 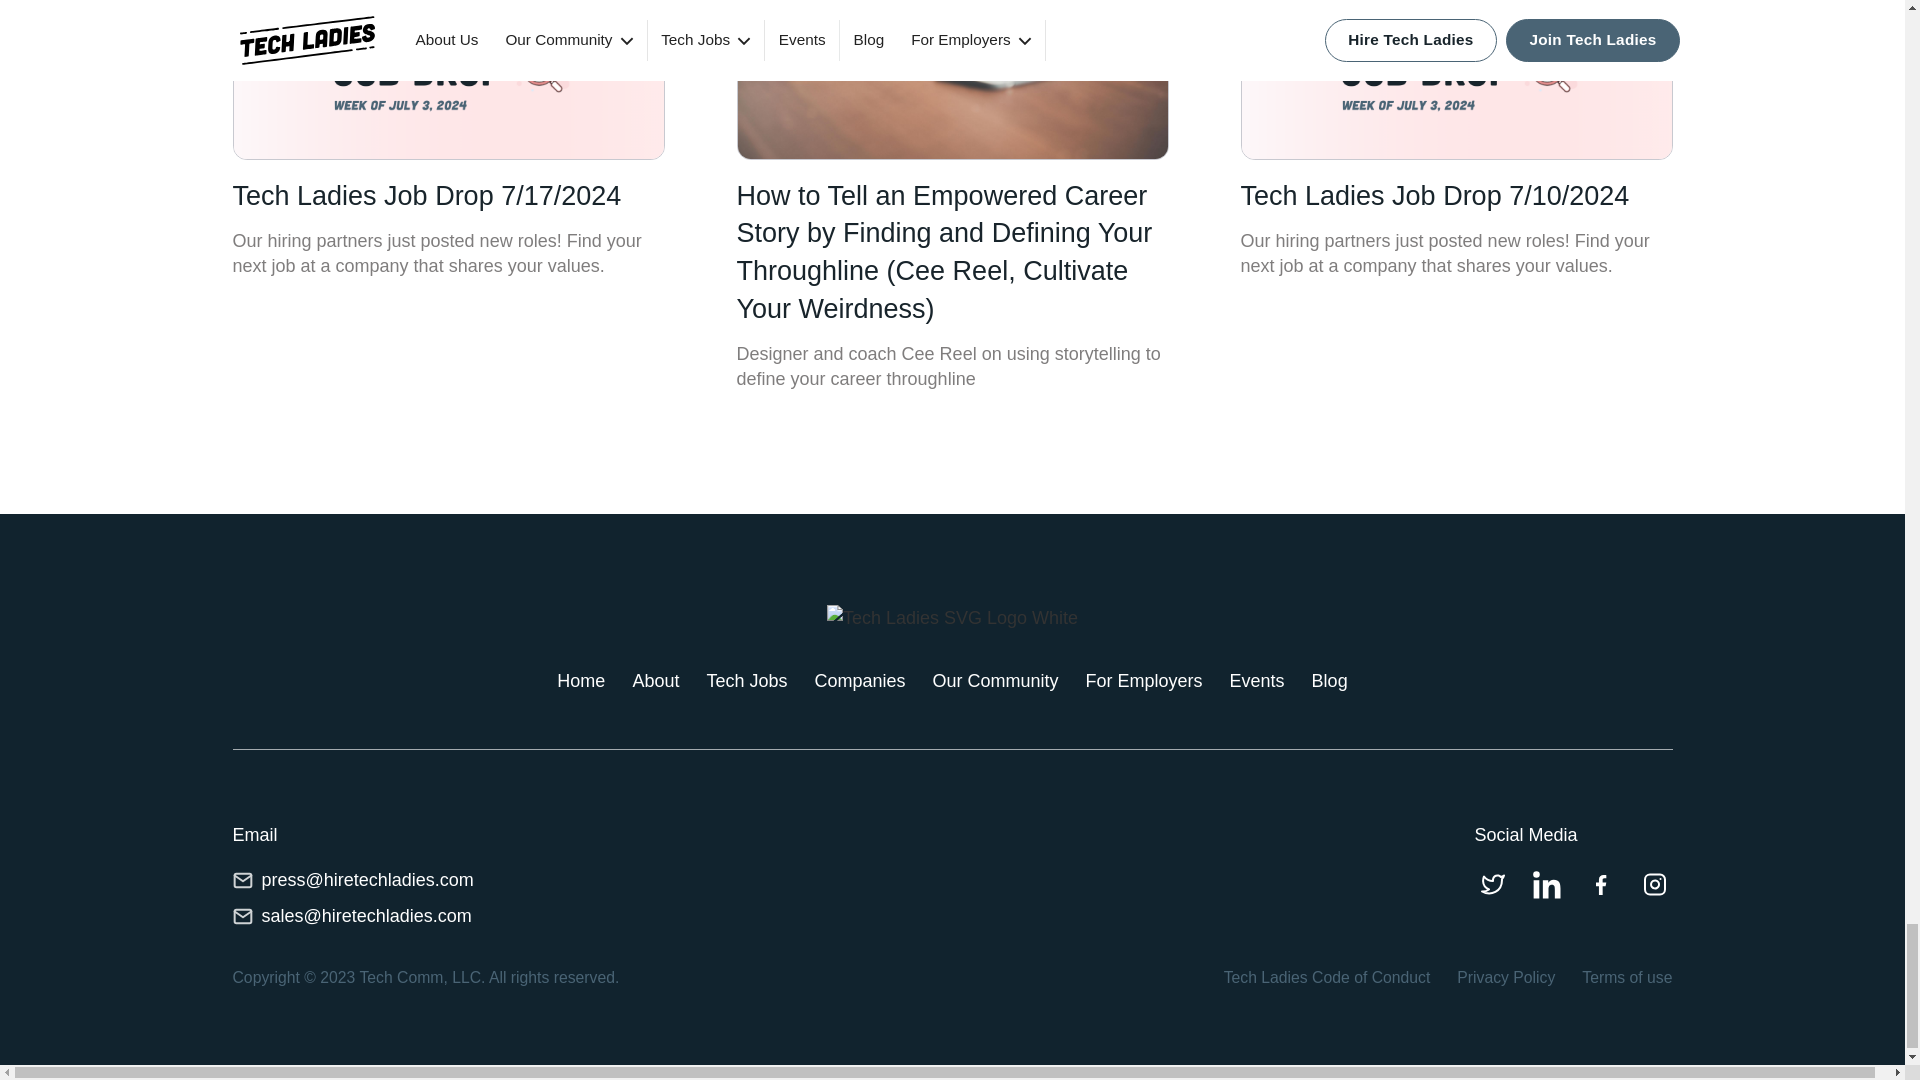 I want to click on Tech Ladies Twitter, so click(x=1492, y=884).